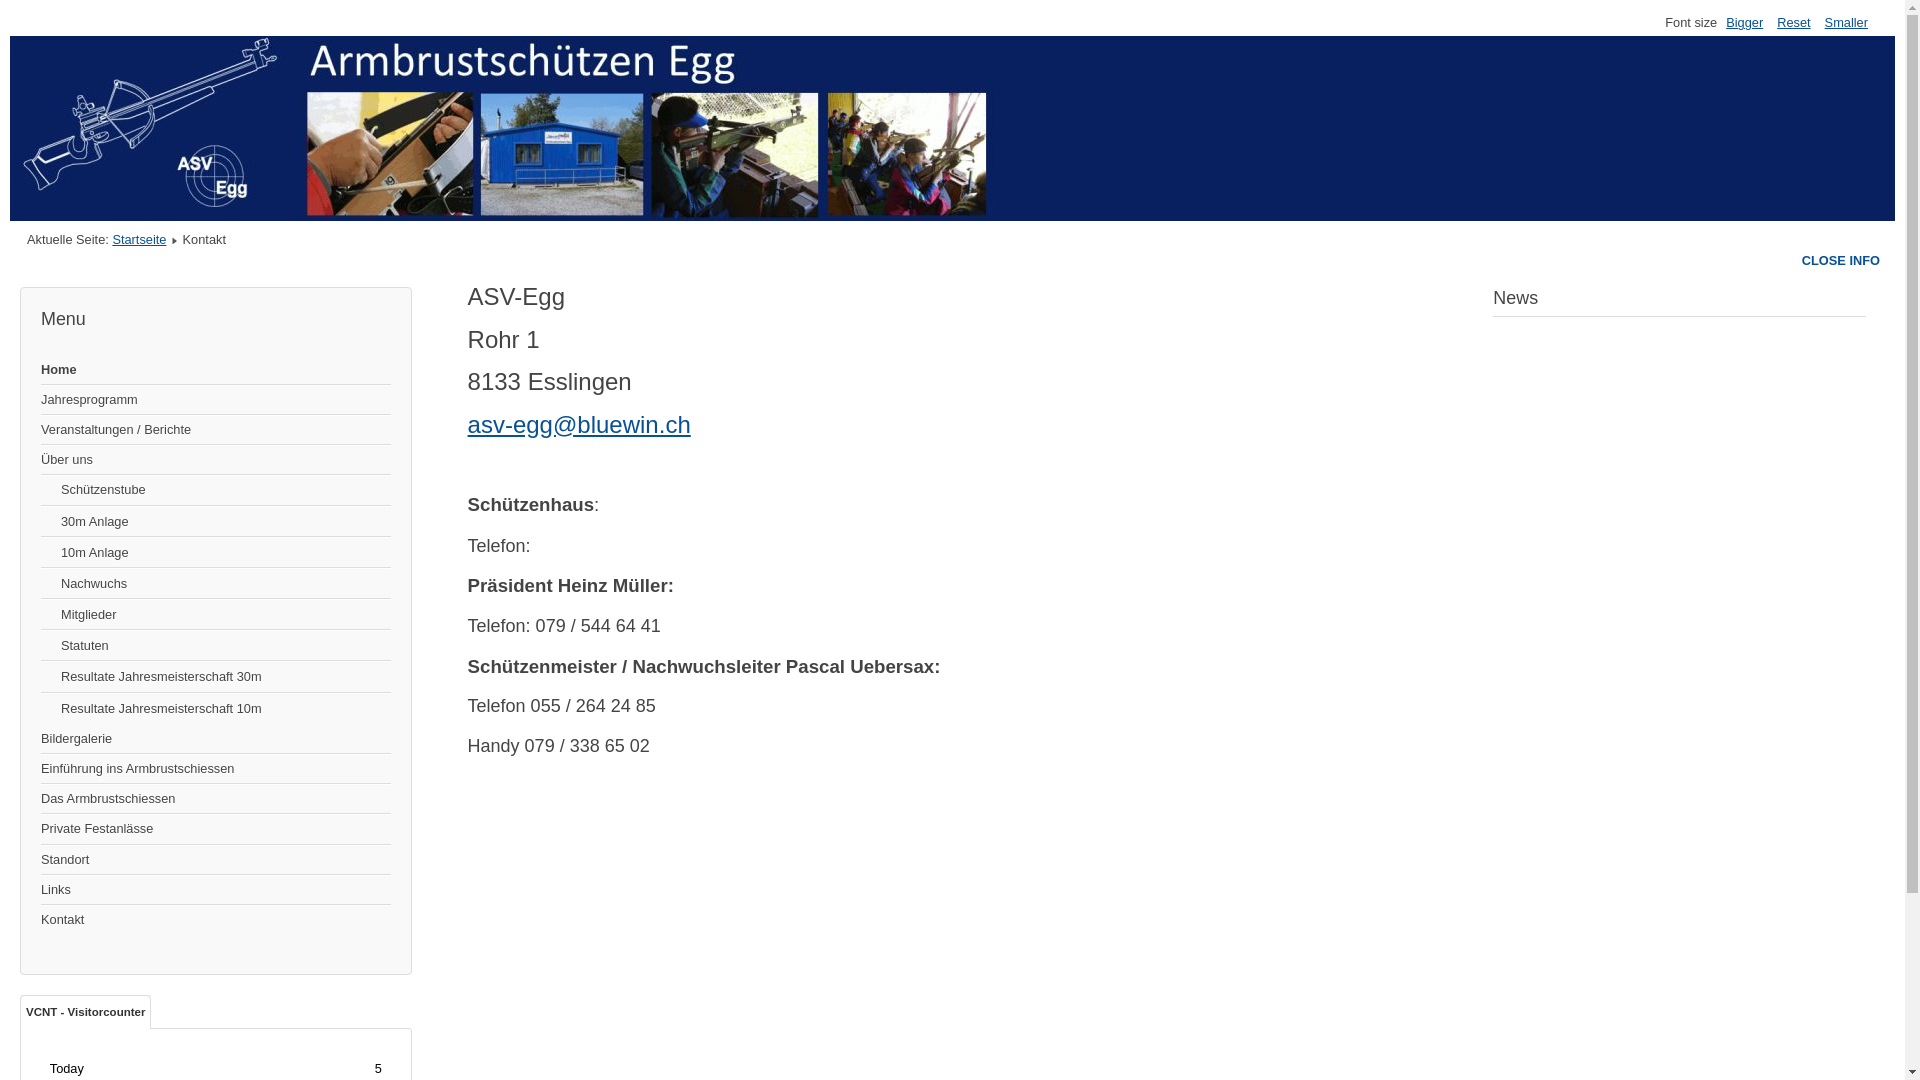 This screenshot has height=1080, width=1920. Describe the element at coordinates (1744, 22) in the screenshot. I see `Bigger` at that location.